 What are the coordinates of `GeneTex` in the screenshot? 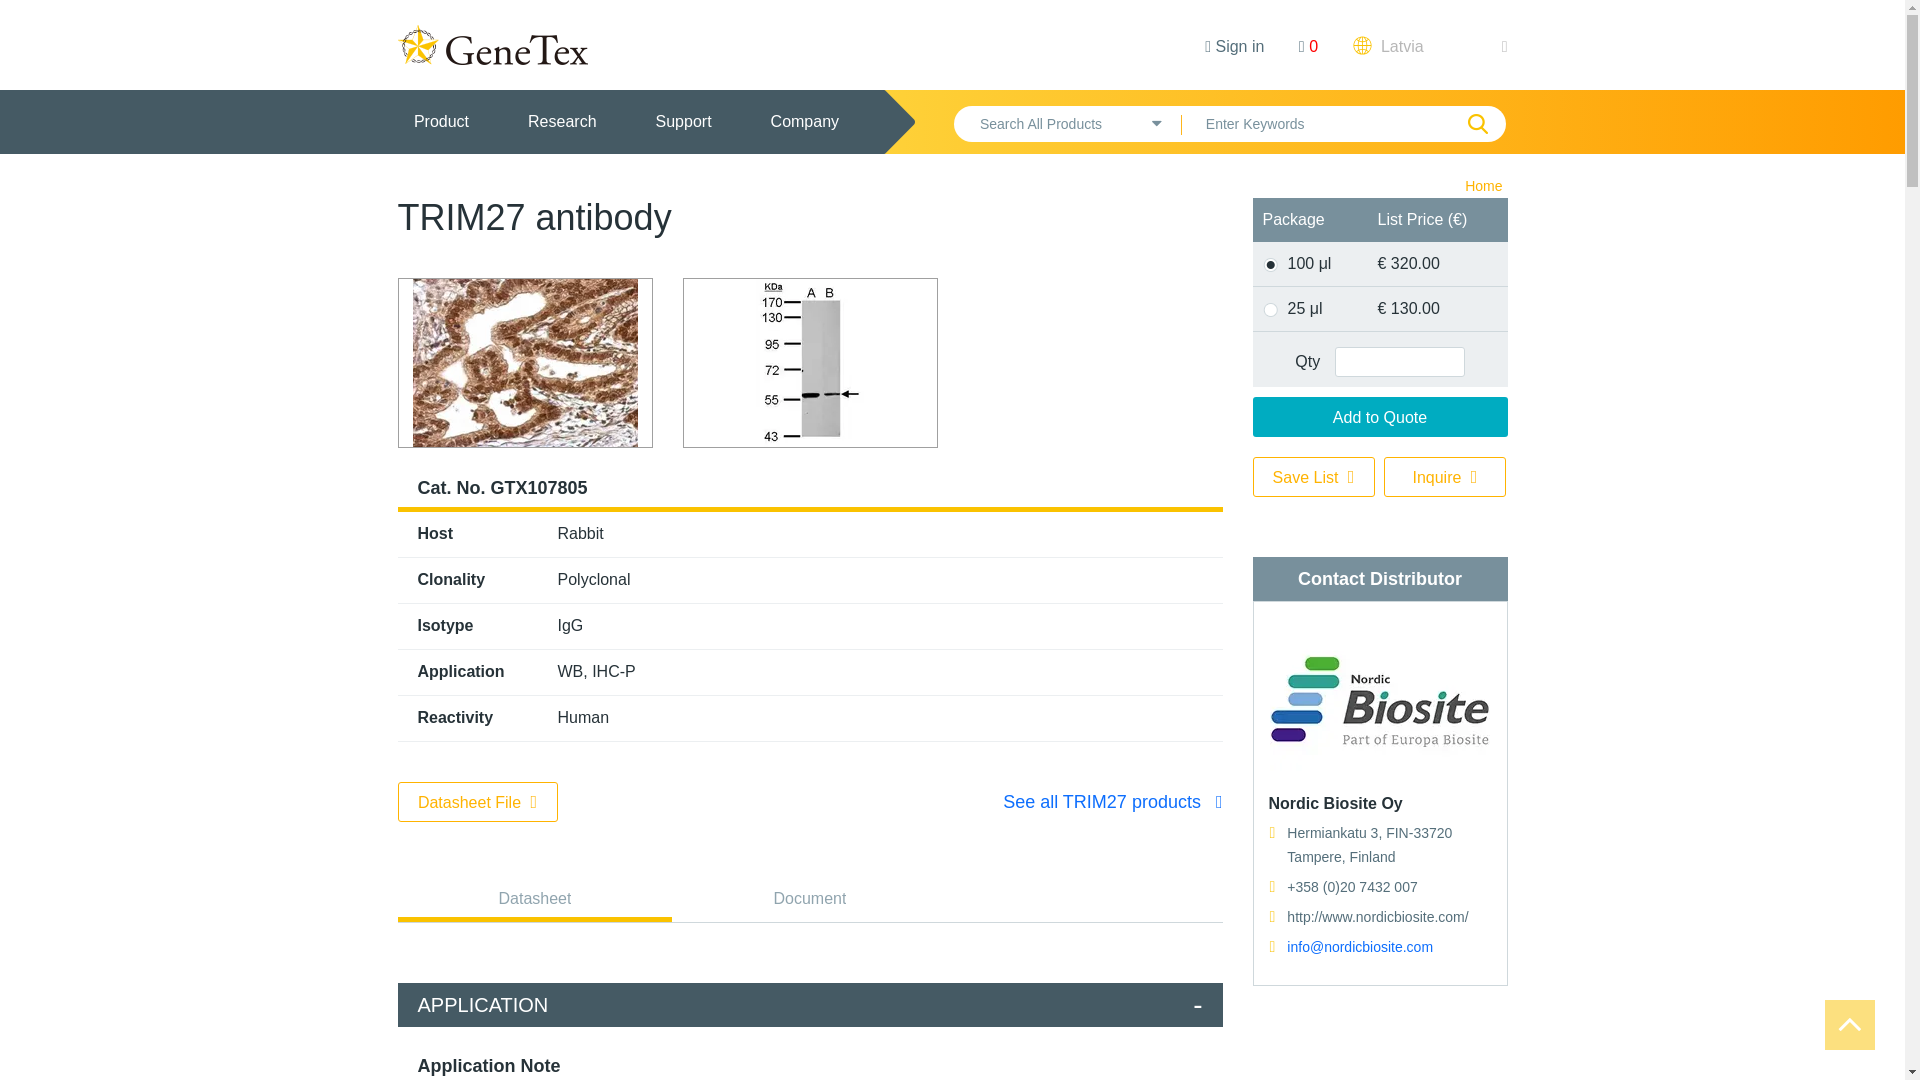 It's located at (492, 44).